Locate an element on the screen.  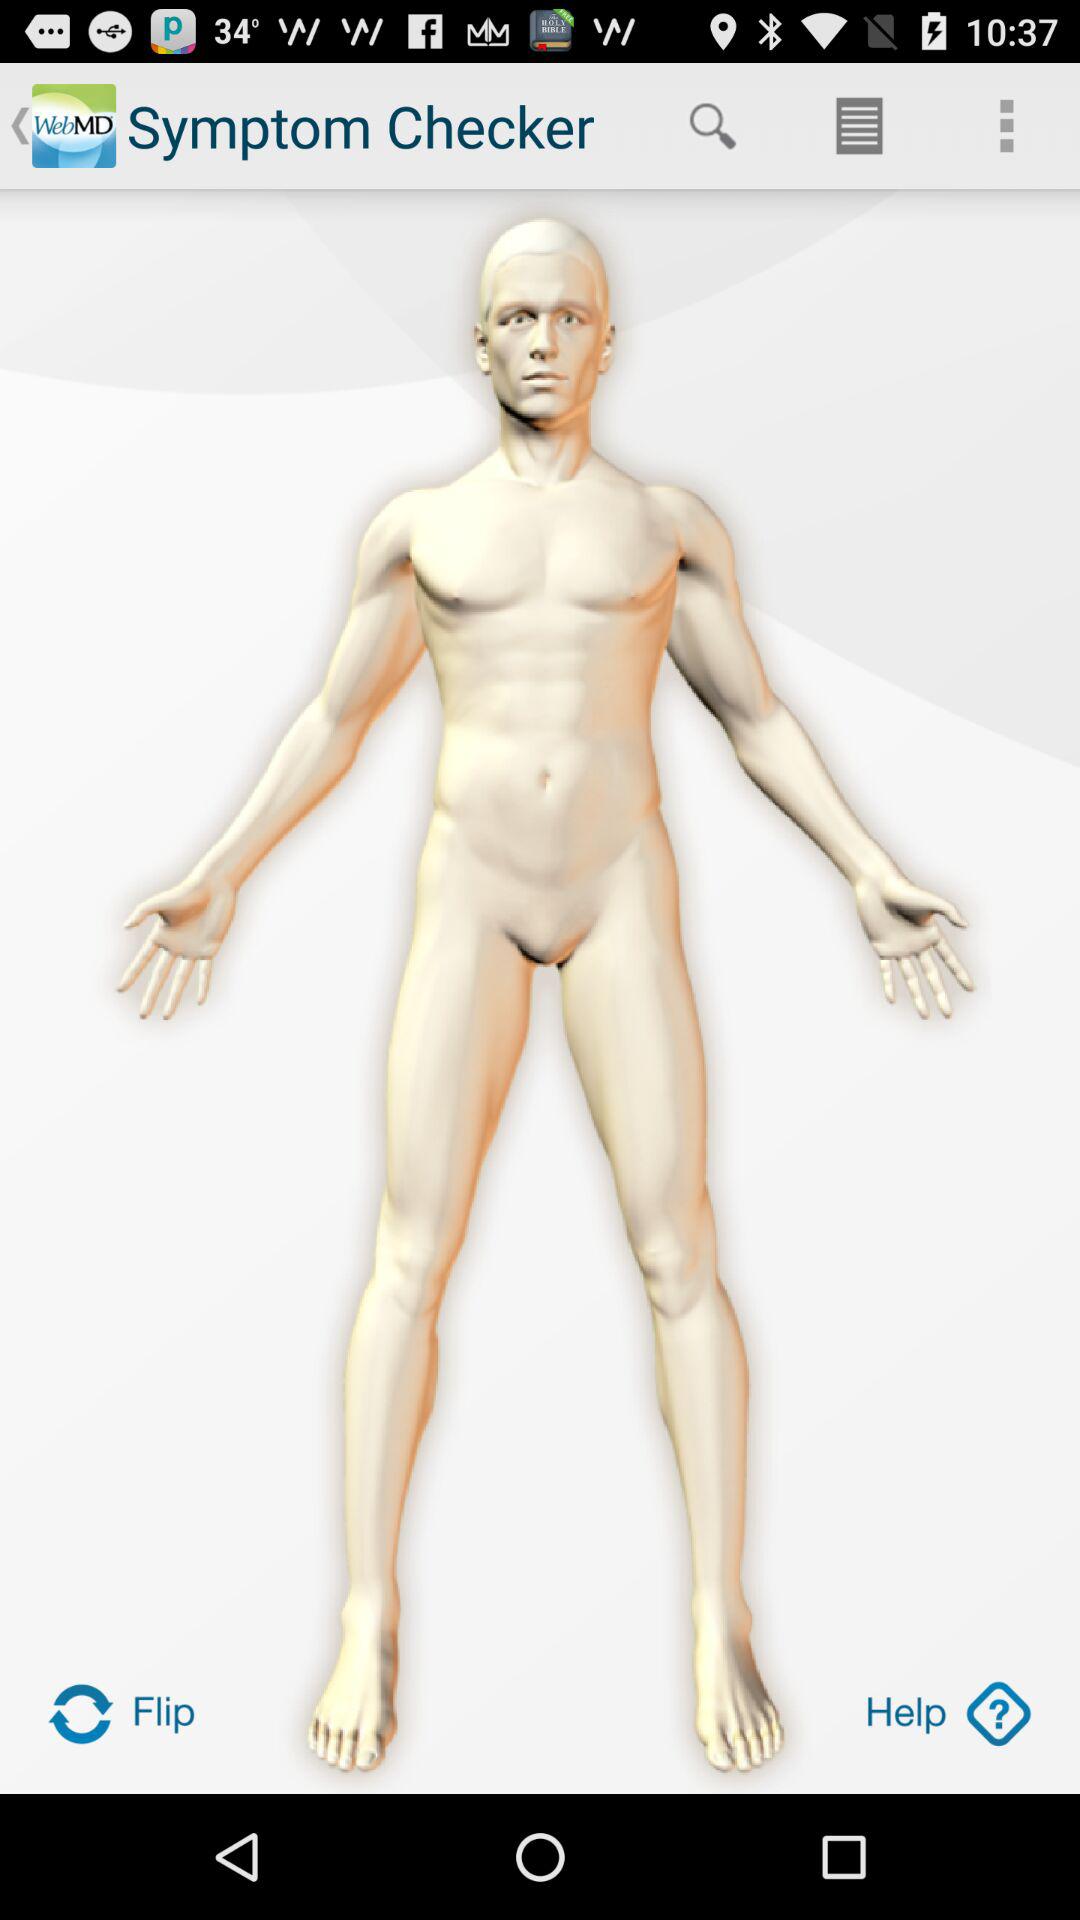
flip picture is located at coordinates (131, 1714).